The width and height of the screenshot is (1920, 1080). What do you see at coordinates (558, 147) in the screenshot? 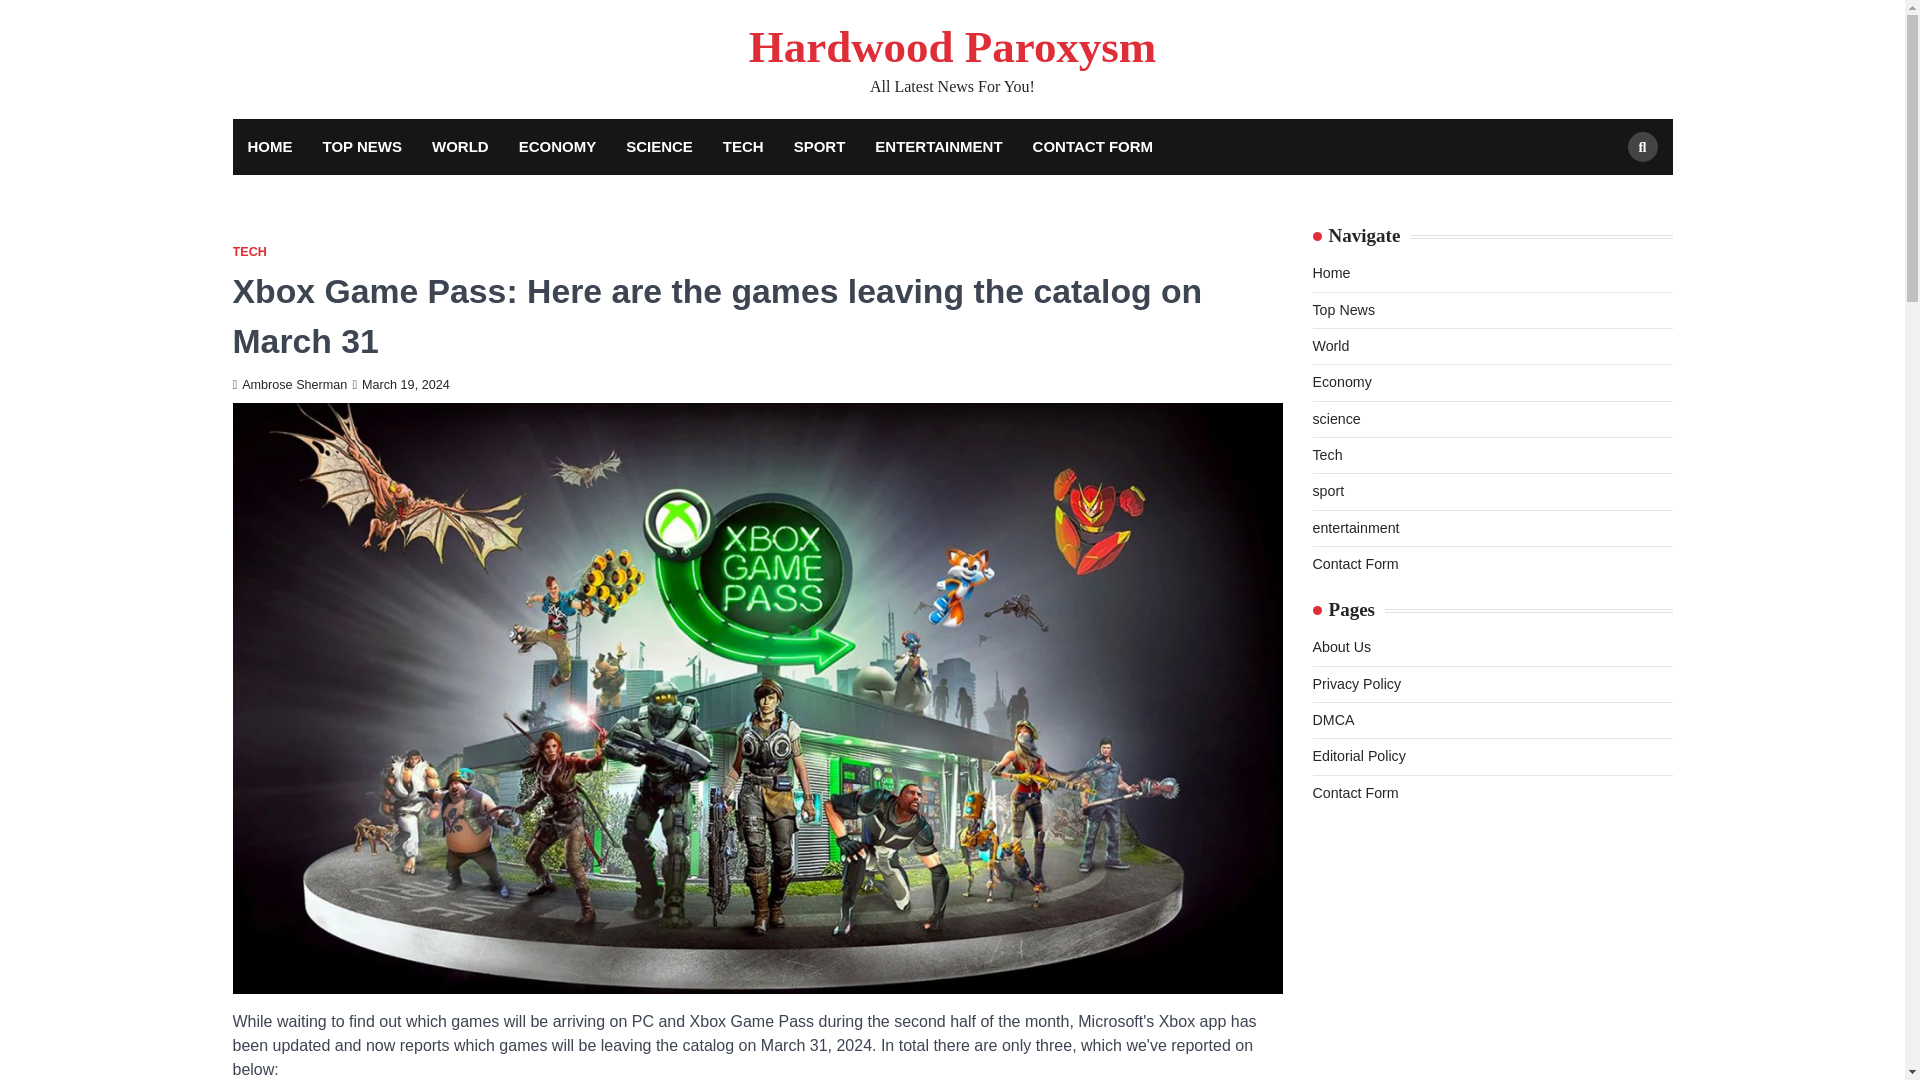
I see `ECONOMY` at bounding box center [558, 147].